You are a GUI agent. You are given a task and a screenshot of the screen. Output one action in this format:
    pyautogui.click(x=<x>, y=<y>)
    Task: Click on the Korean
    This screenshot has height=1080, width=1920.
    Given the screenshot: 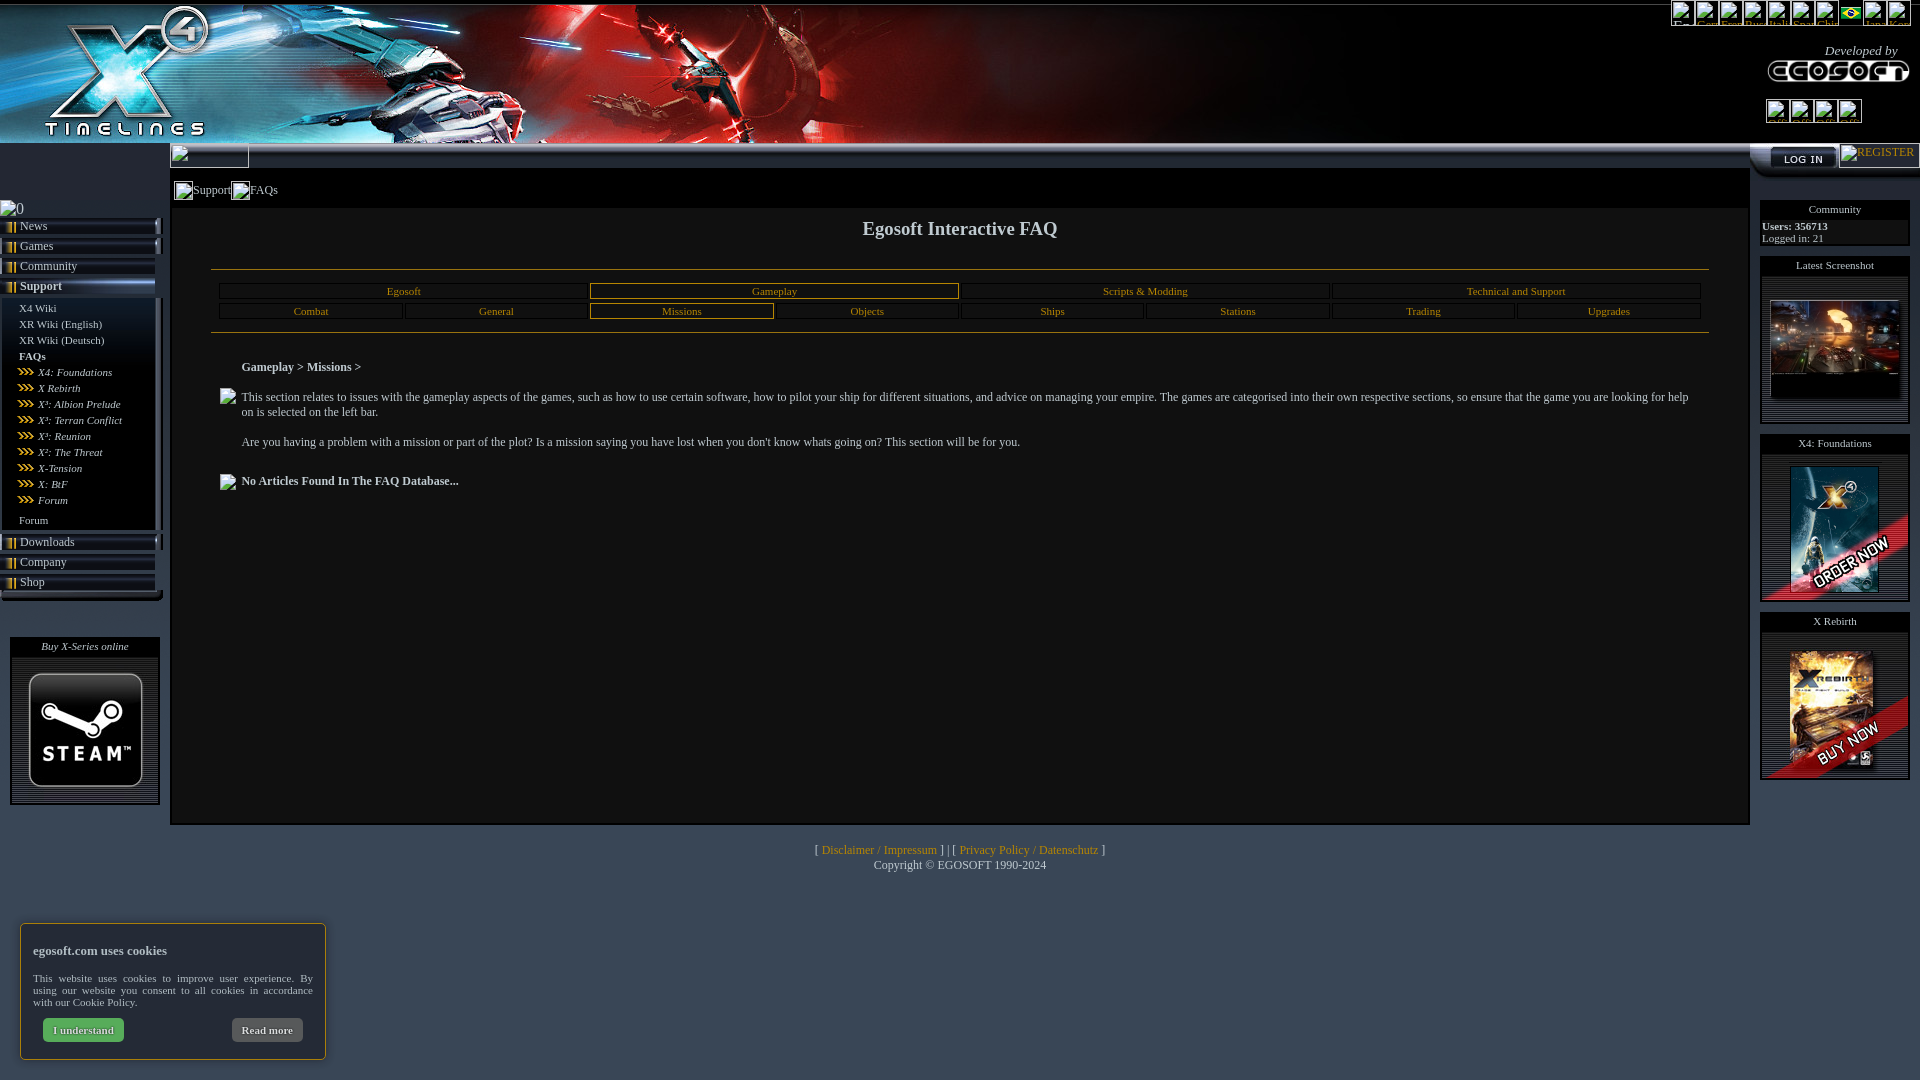 What is the action you would take?
    pyautogui.click(x=1898, y=22)
    